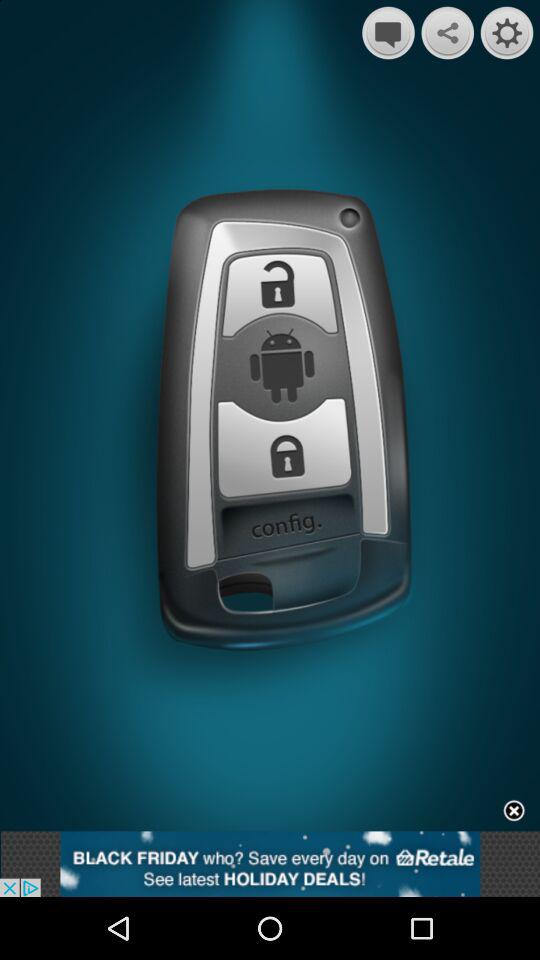  Describe the element at coordinates (514, 812) in the screenshot. I see `close advertisement banner` at that location.